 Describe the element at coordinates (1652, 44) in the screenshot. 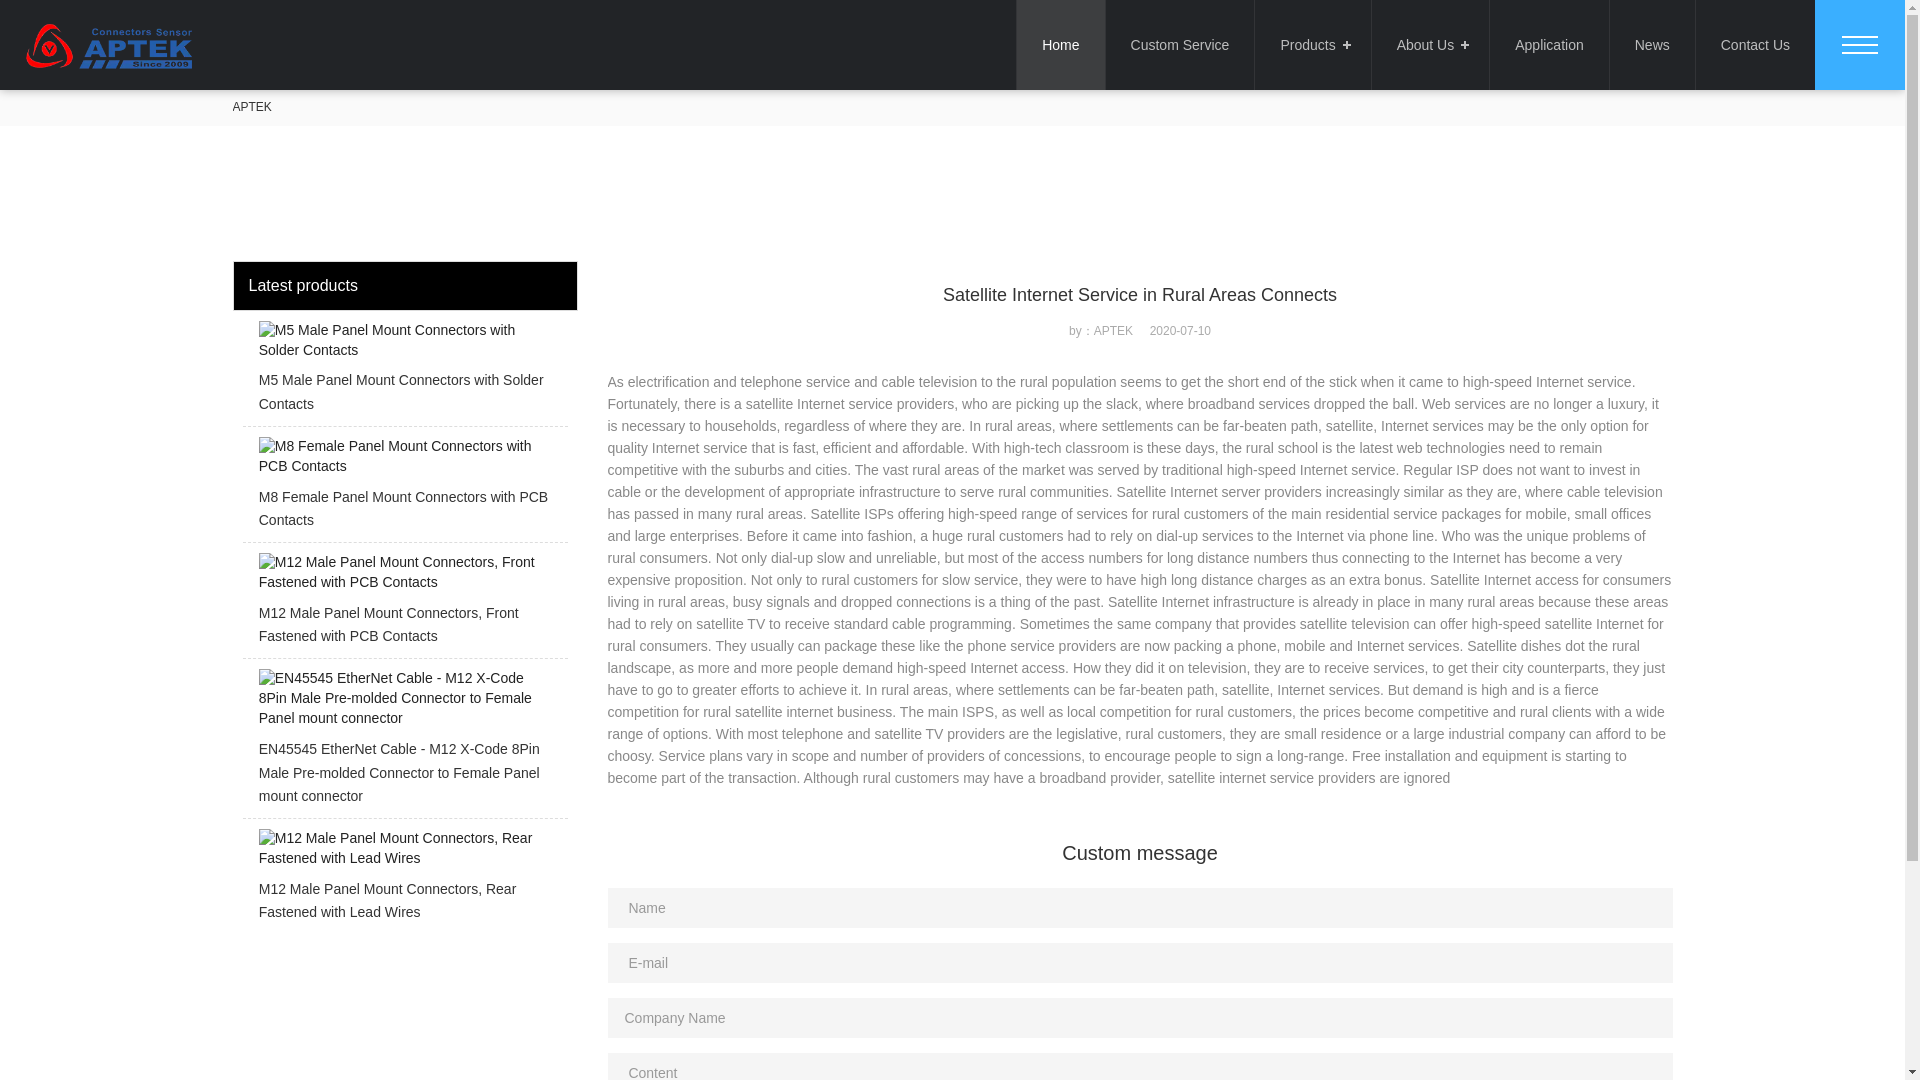

I see `News` at that location.